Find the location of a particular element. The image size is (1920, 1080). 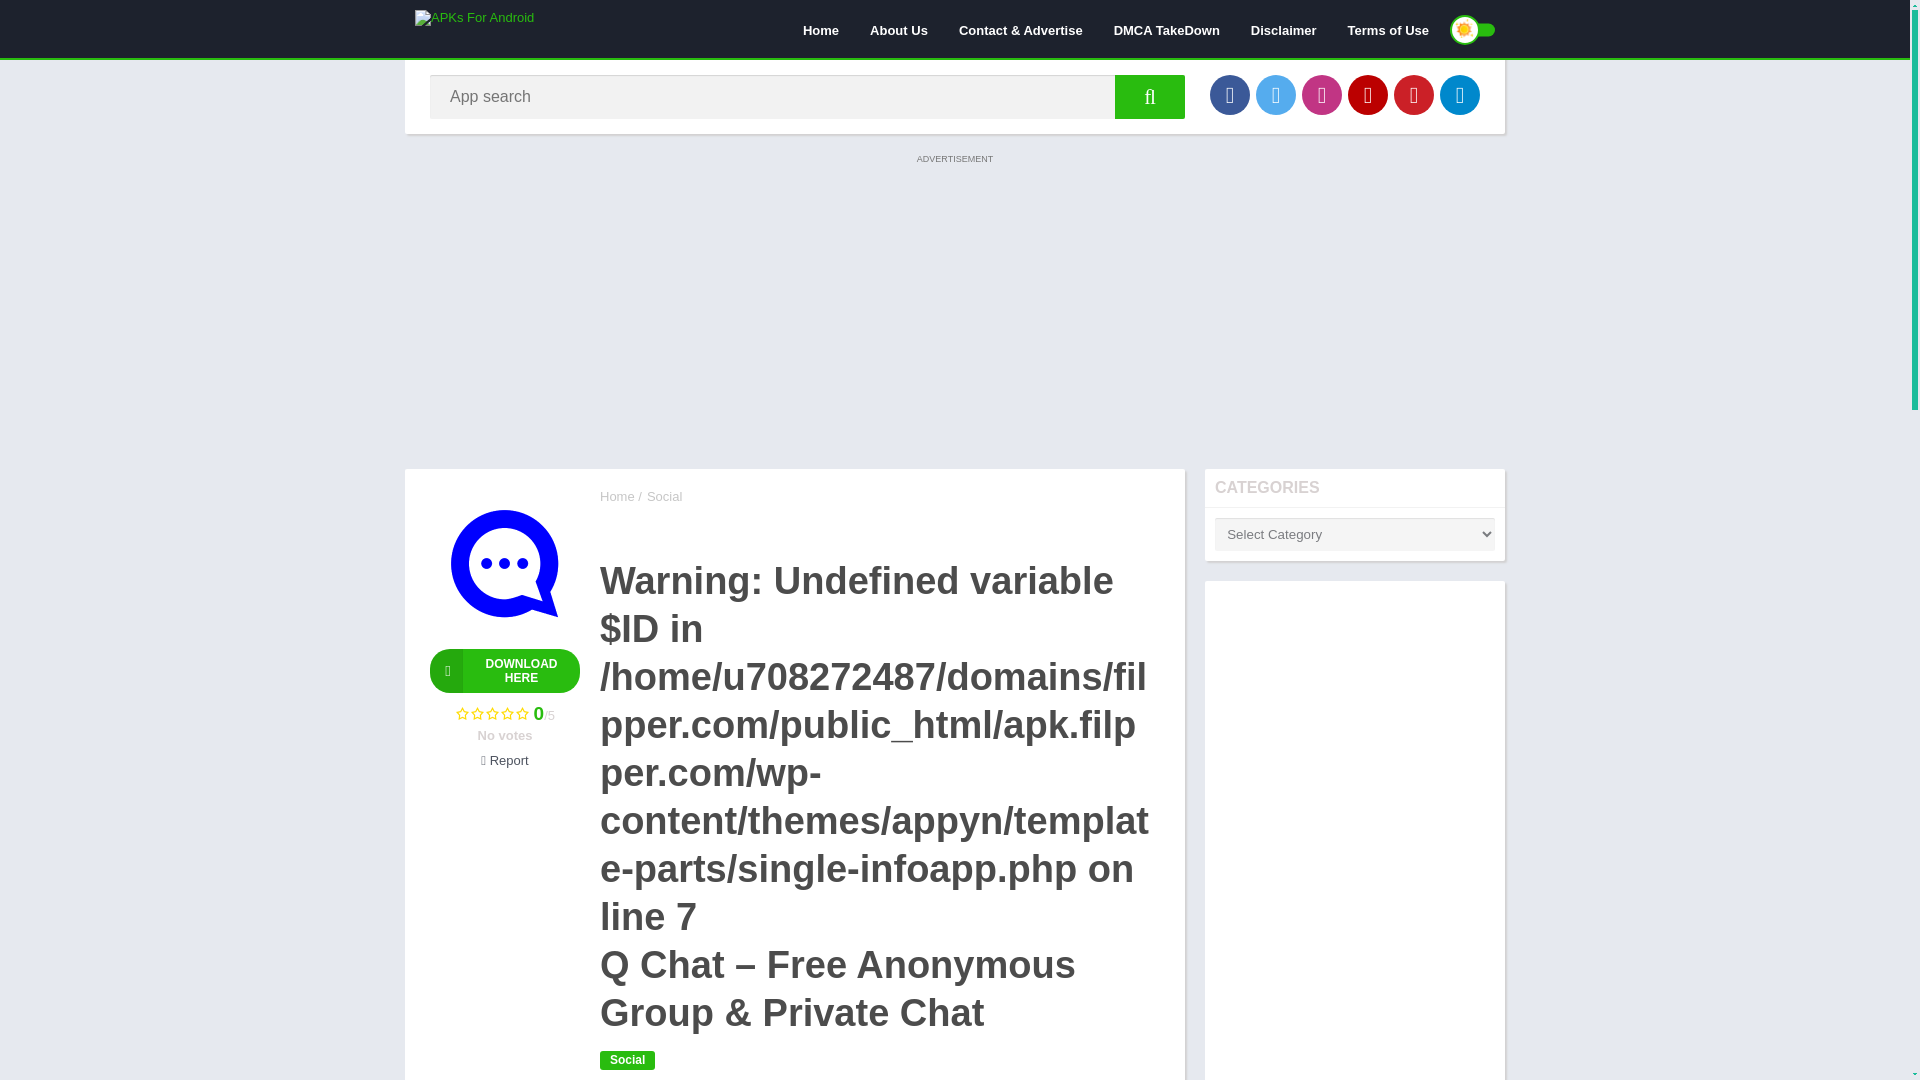

Pinterest is located at coordinates (1414, 94).